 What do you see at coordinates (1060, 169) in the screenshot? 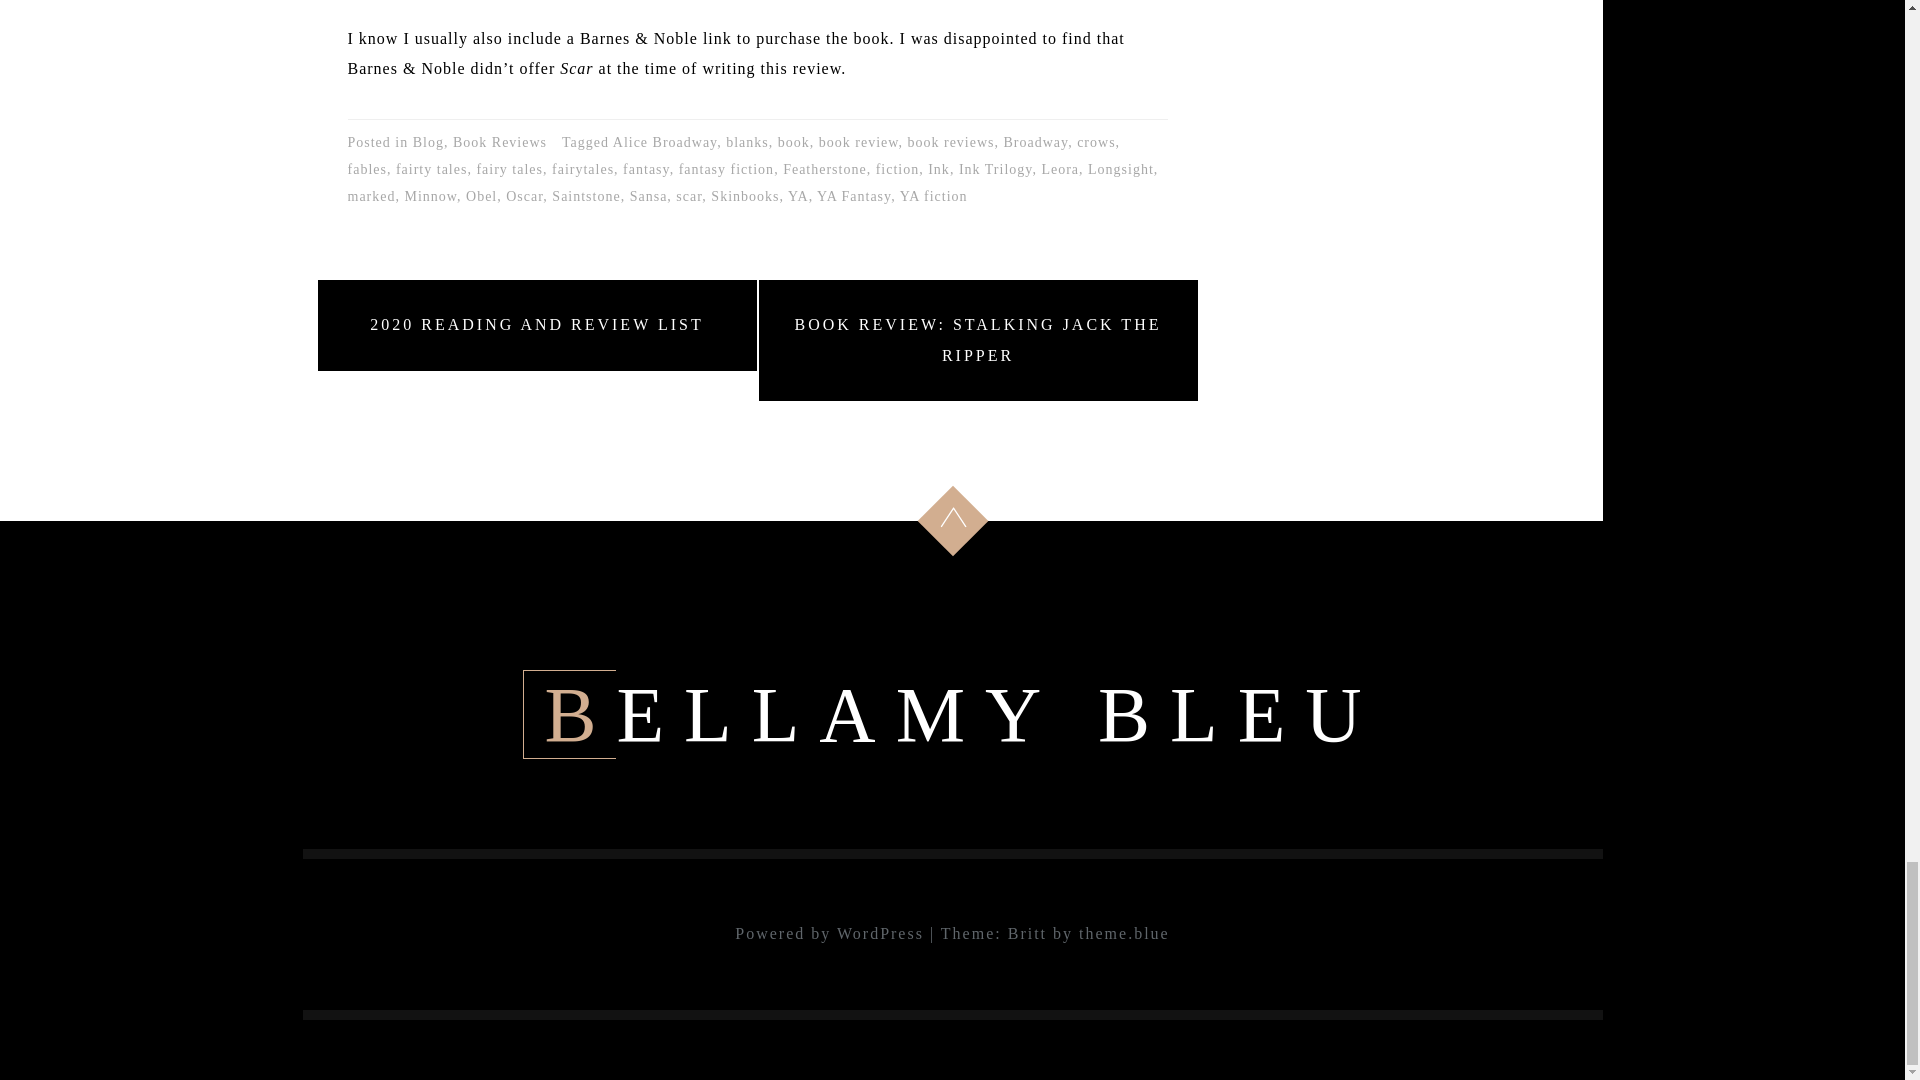
I see `Leora` at bounding box center [1060, 169].